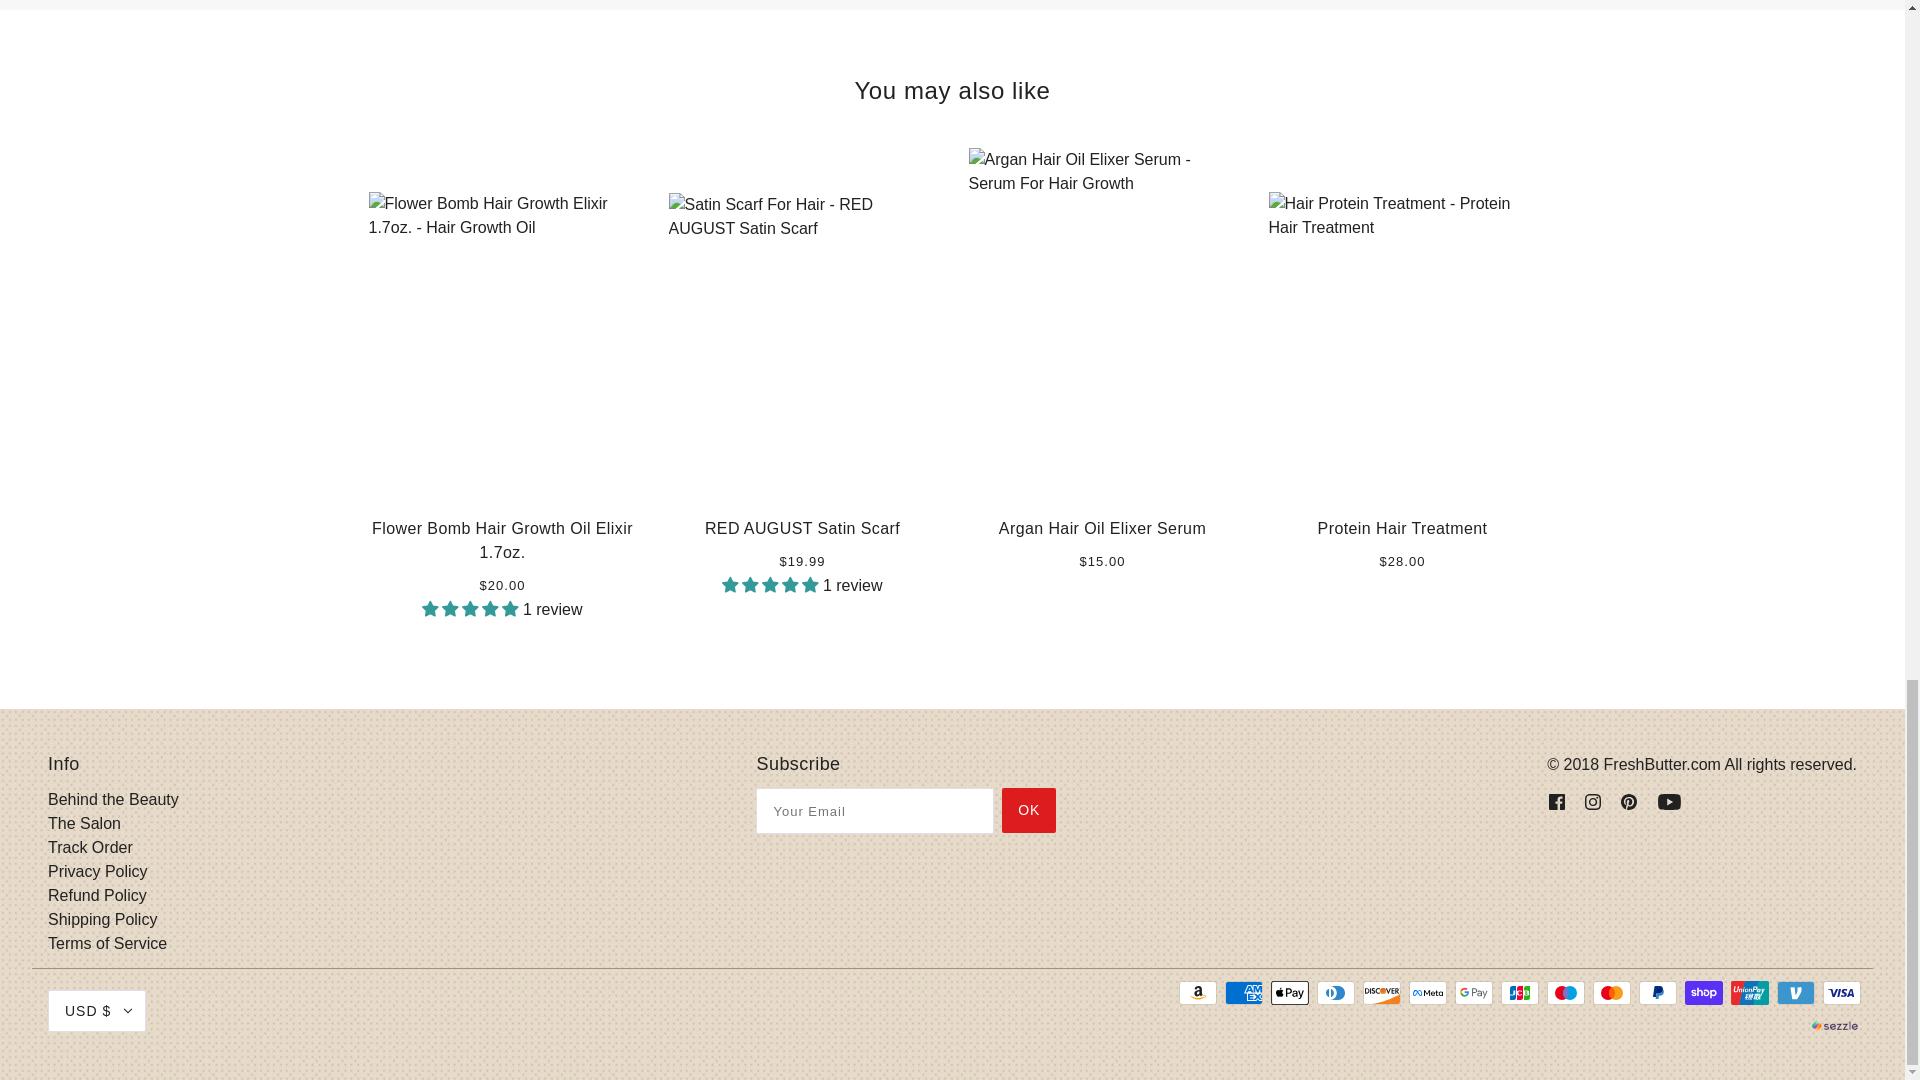 The image size is (1920, 1080). Describe the element at coordinates (1198, 992) in the screenshot. I see `Amazon` at that location.